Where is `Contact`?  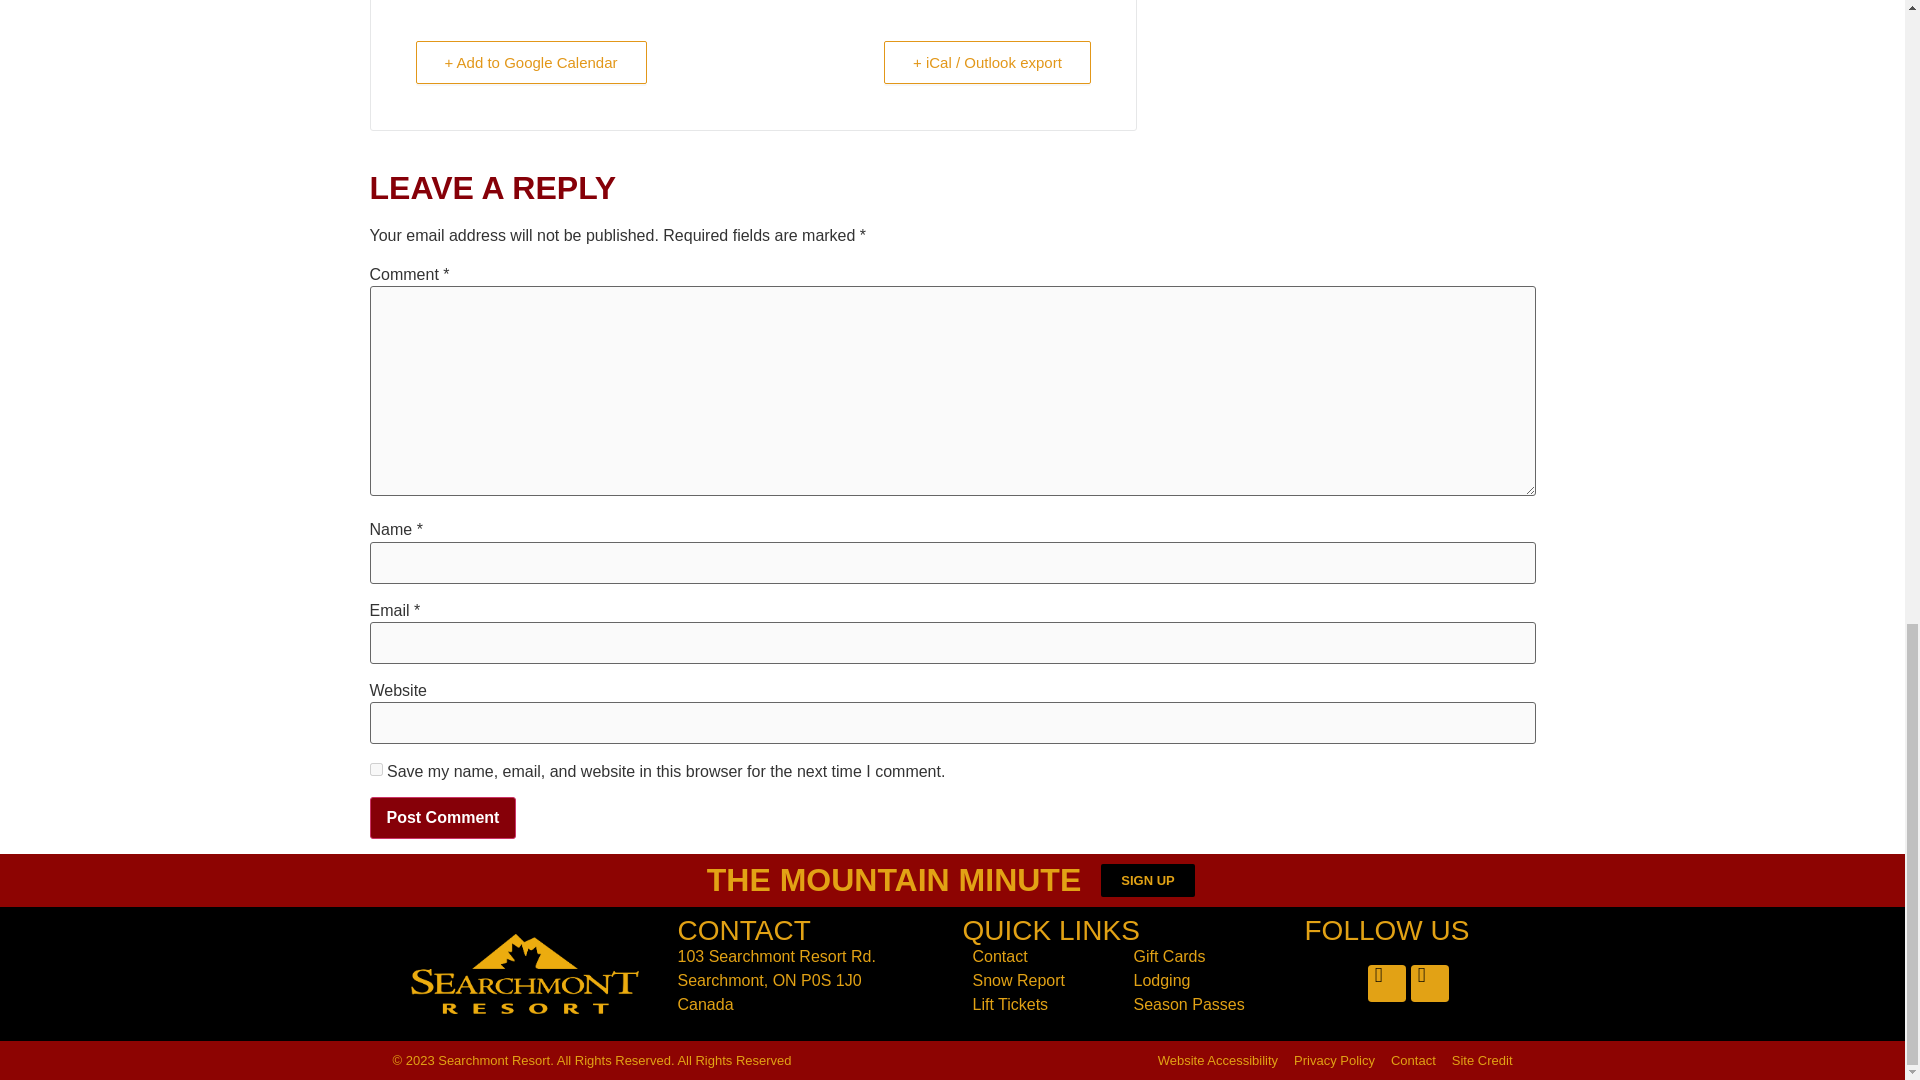 Contact is located at coordinates (1413, 1060).